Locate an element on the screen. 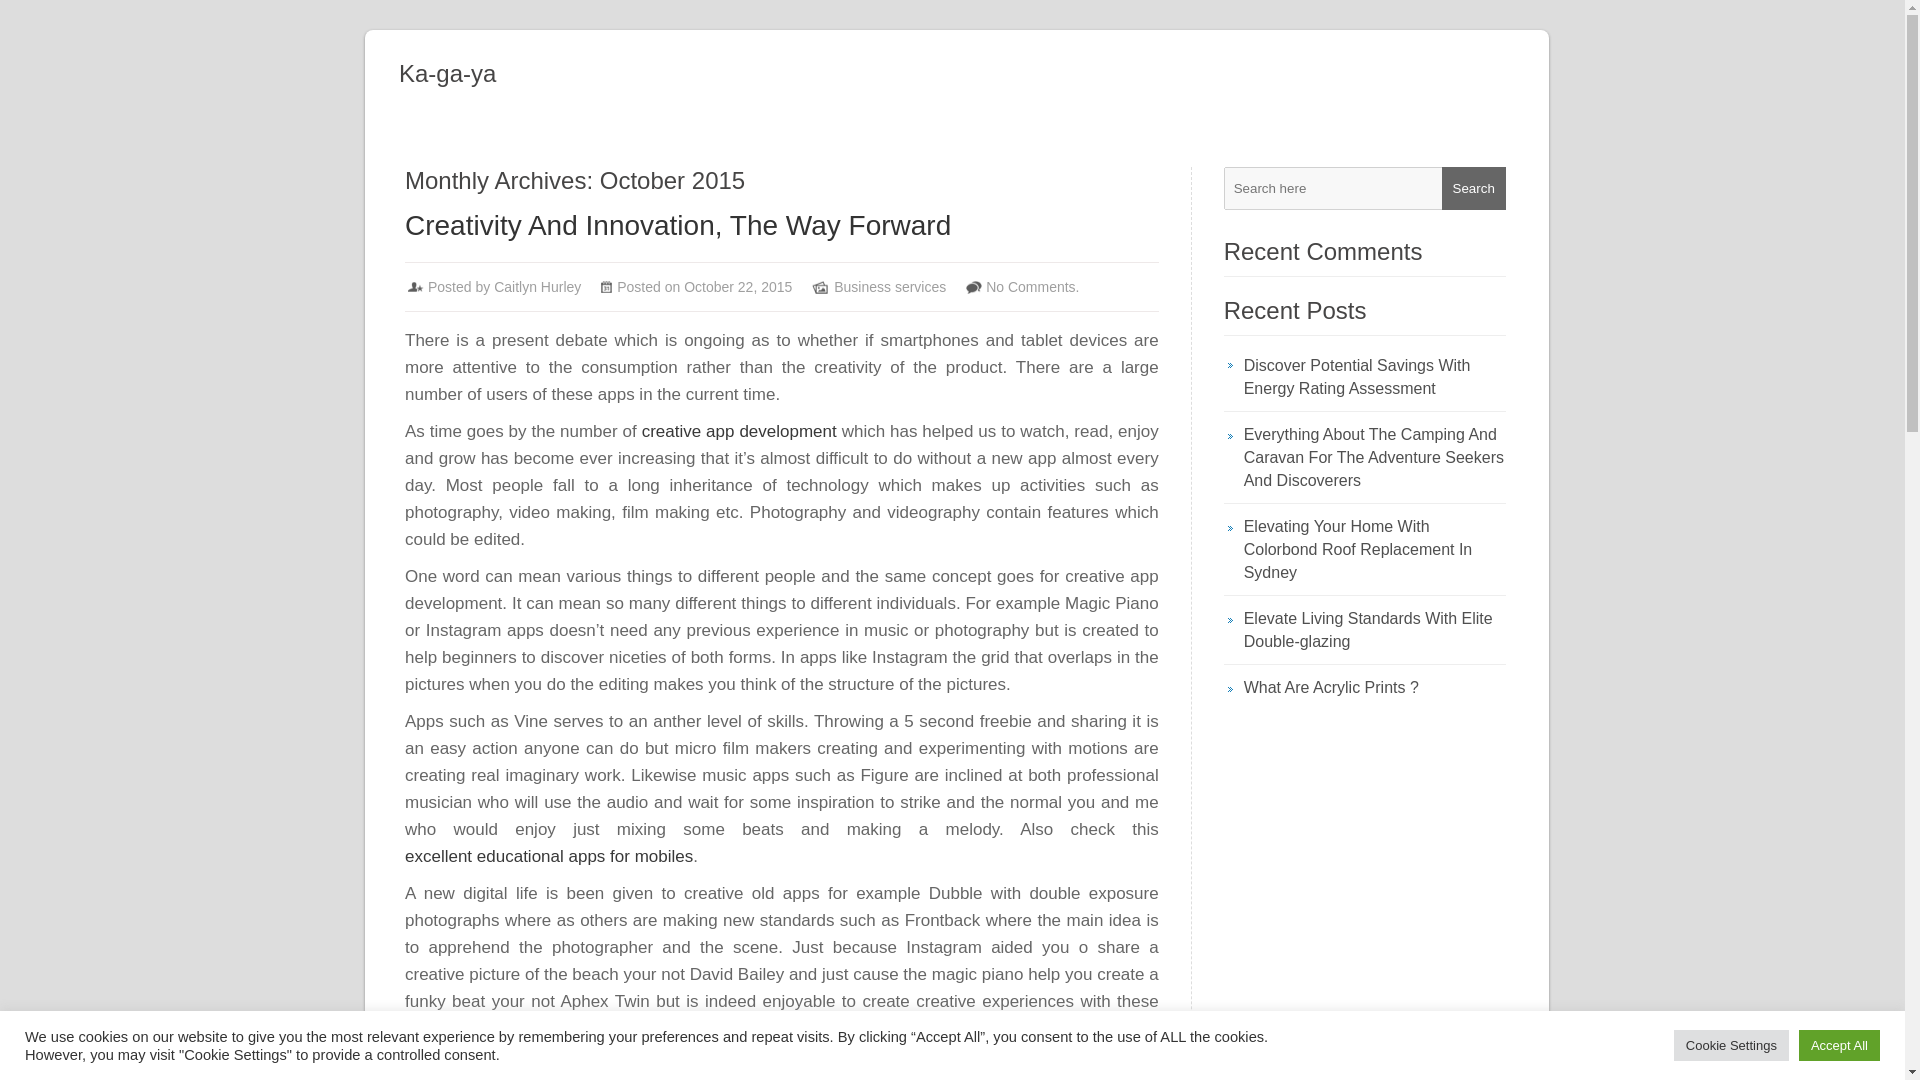 This screenshot has width=1920, height=1080. Caitlyn Hurley is located at coordinates (537, 286).